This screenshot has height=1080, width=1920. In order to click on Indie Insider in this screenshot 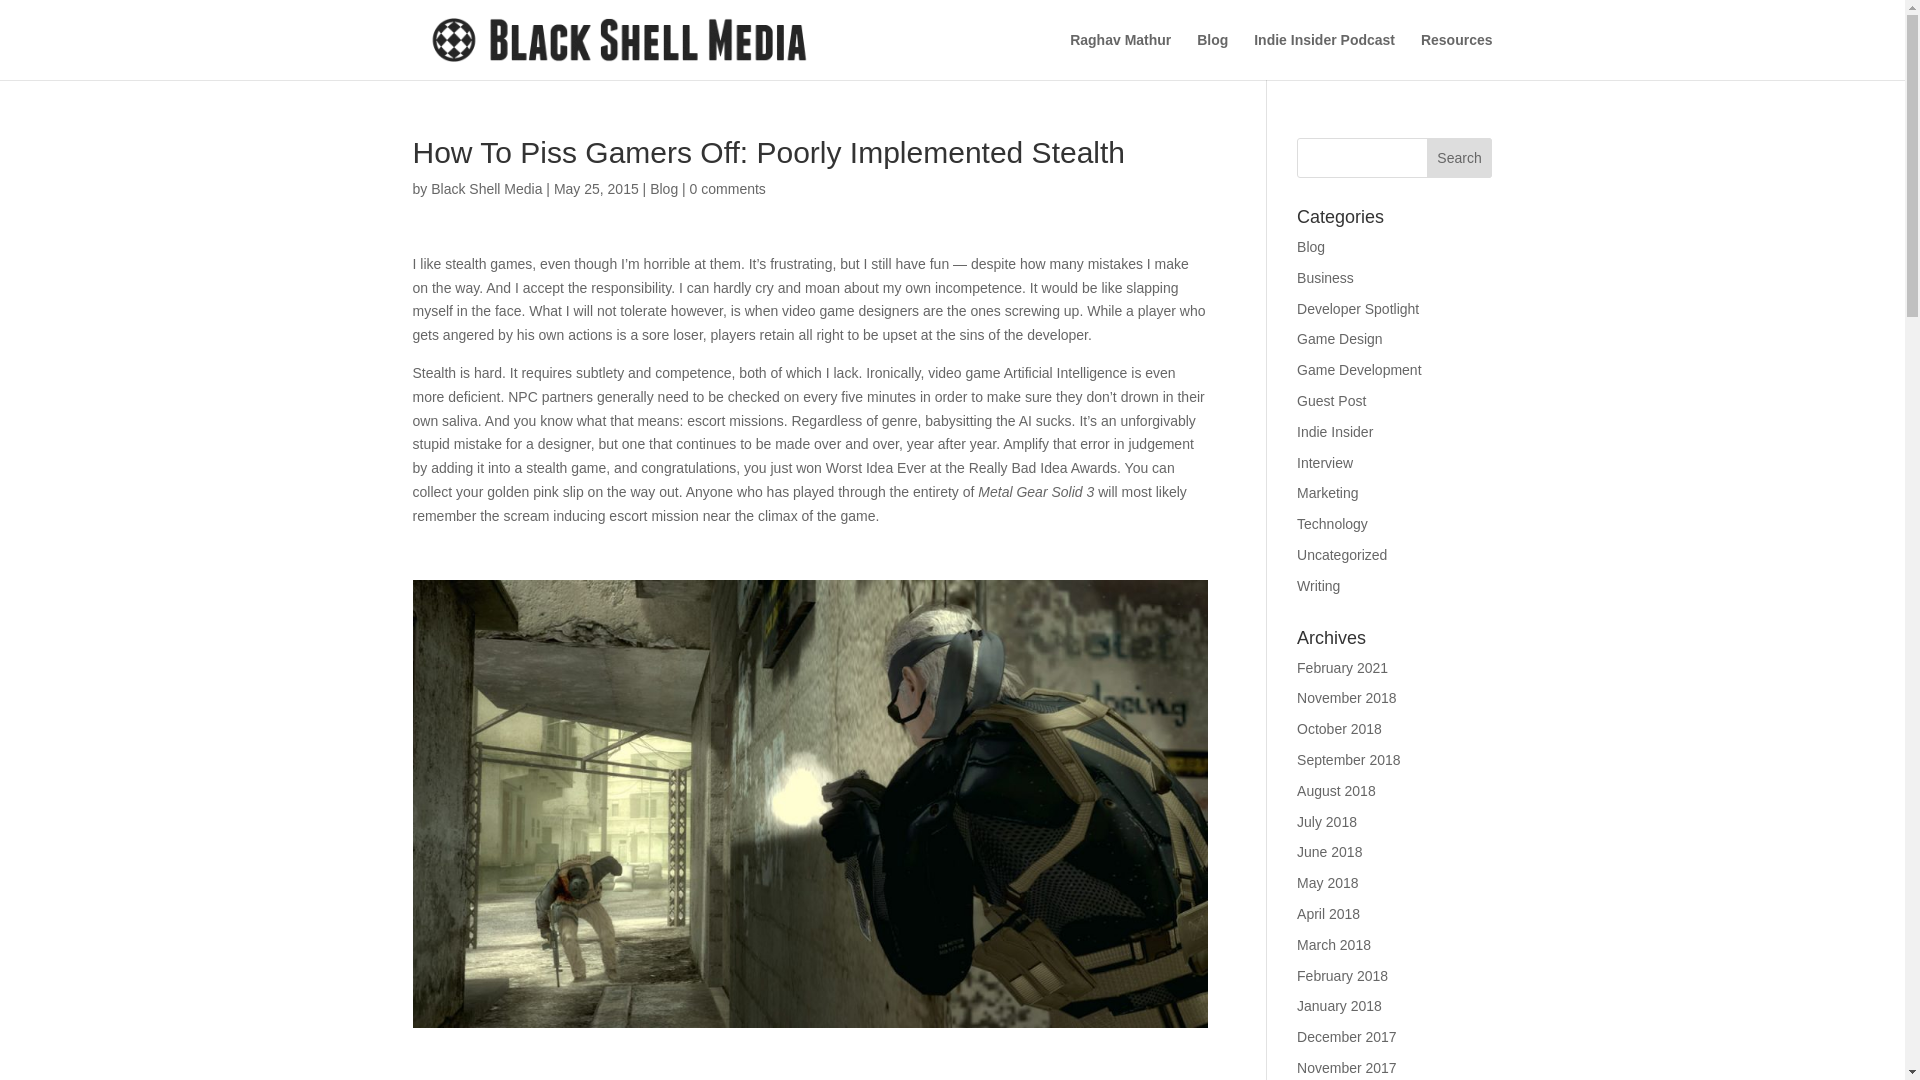, I will do `click(1334, 432)`.